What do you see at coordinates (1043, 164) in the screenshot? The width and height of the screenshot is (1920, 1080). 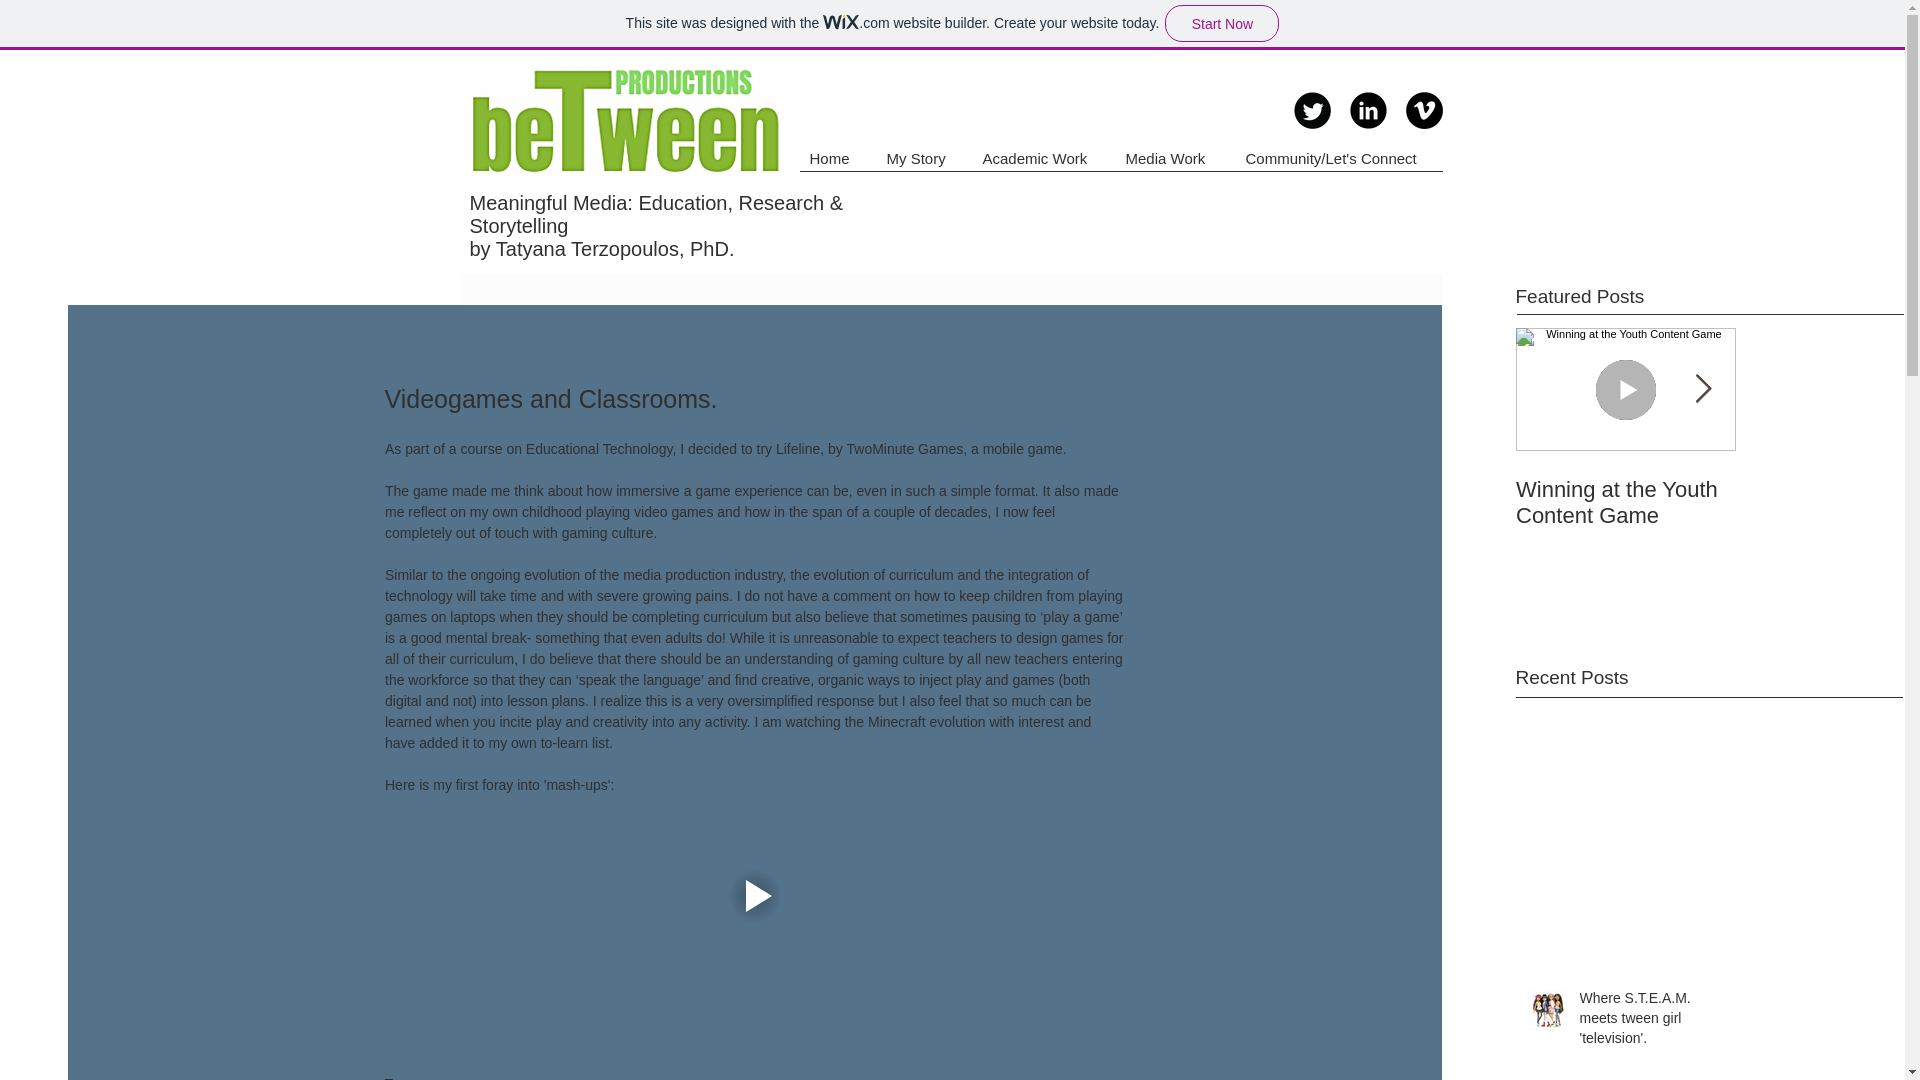 I see `Academic Work` at bounding box center [1043, 164].